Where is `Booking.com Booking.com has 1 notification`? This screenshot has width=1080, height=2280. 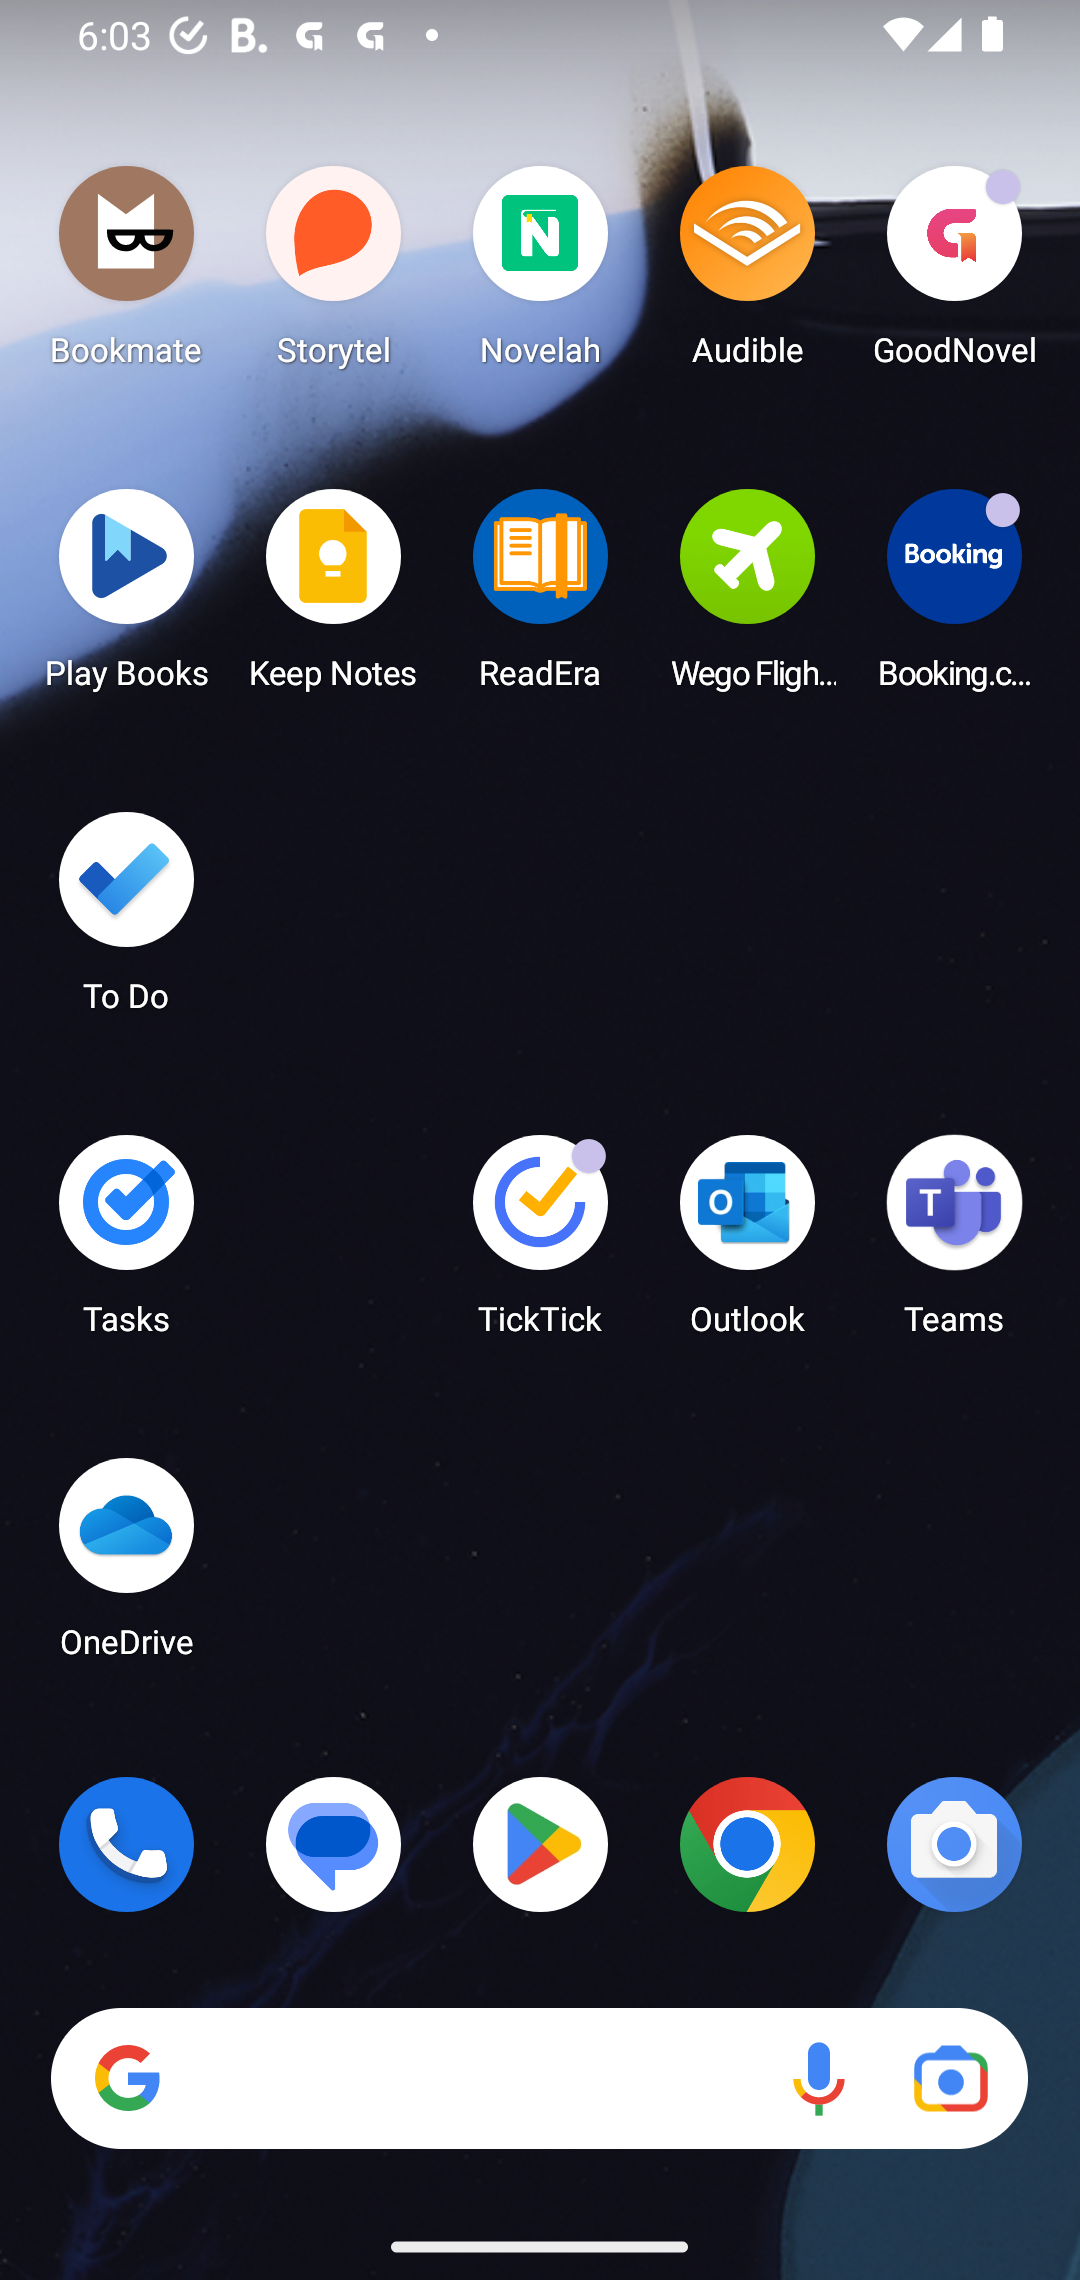
Booking.com Booking.com has 1 notification is located at coordinates (954, 597).